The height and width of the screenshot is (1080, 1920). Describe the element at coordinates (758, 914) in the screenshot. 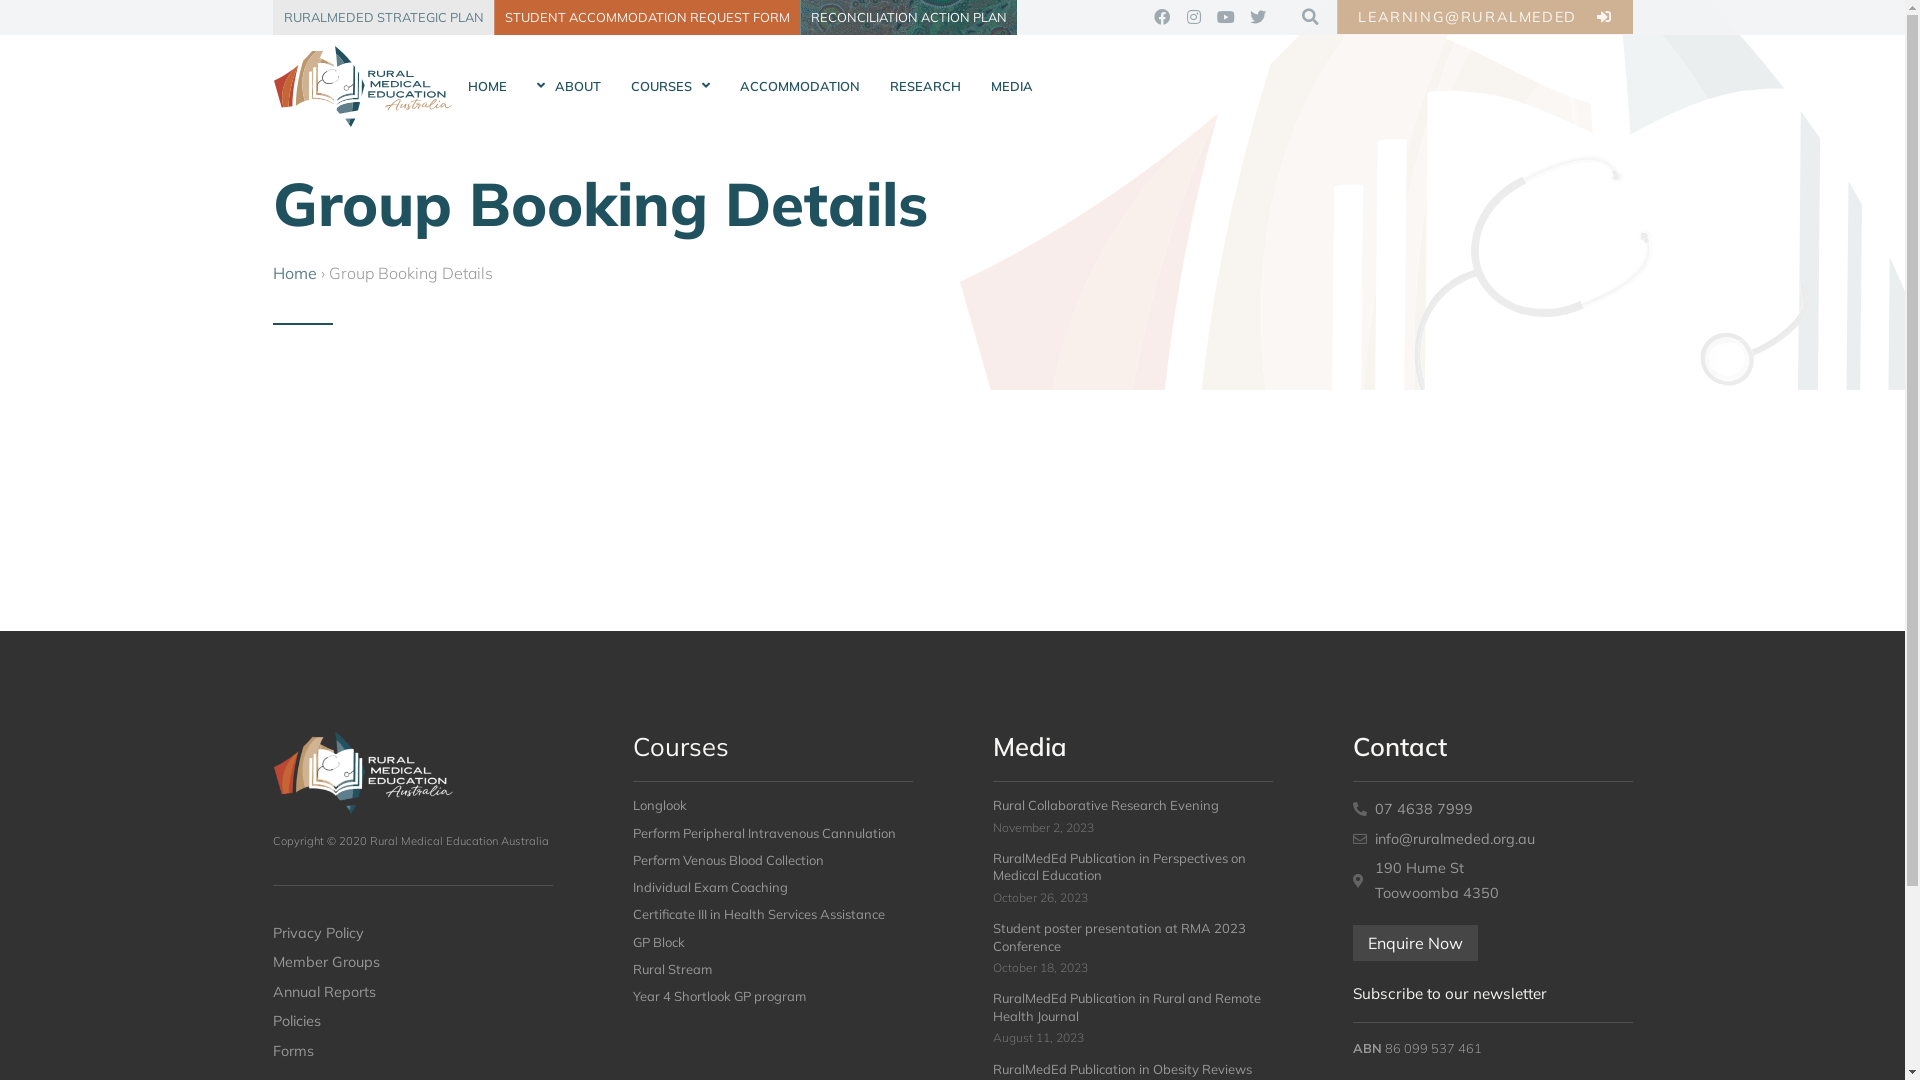

I see `Certificate III in Health Services Assistance` at that location.